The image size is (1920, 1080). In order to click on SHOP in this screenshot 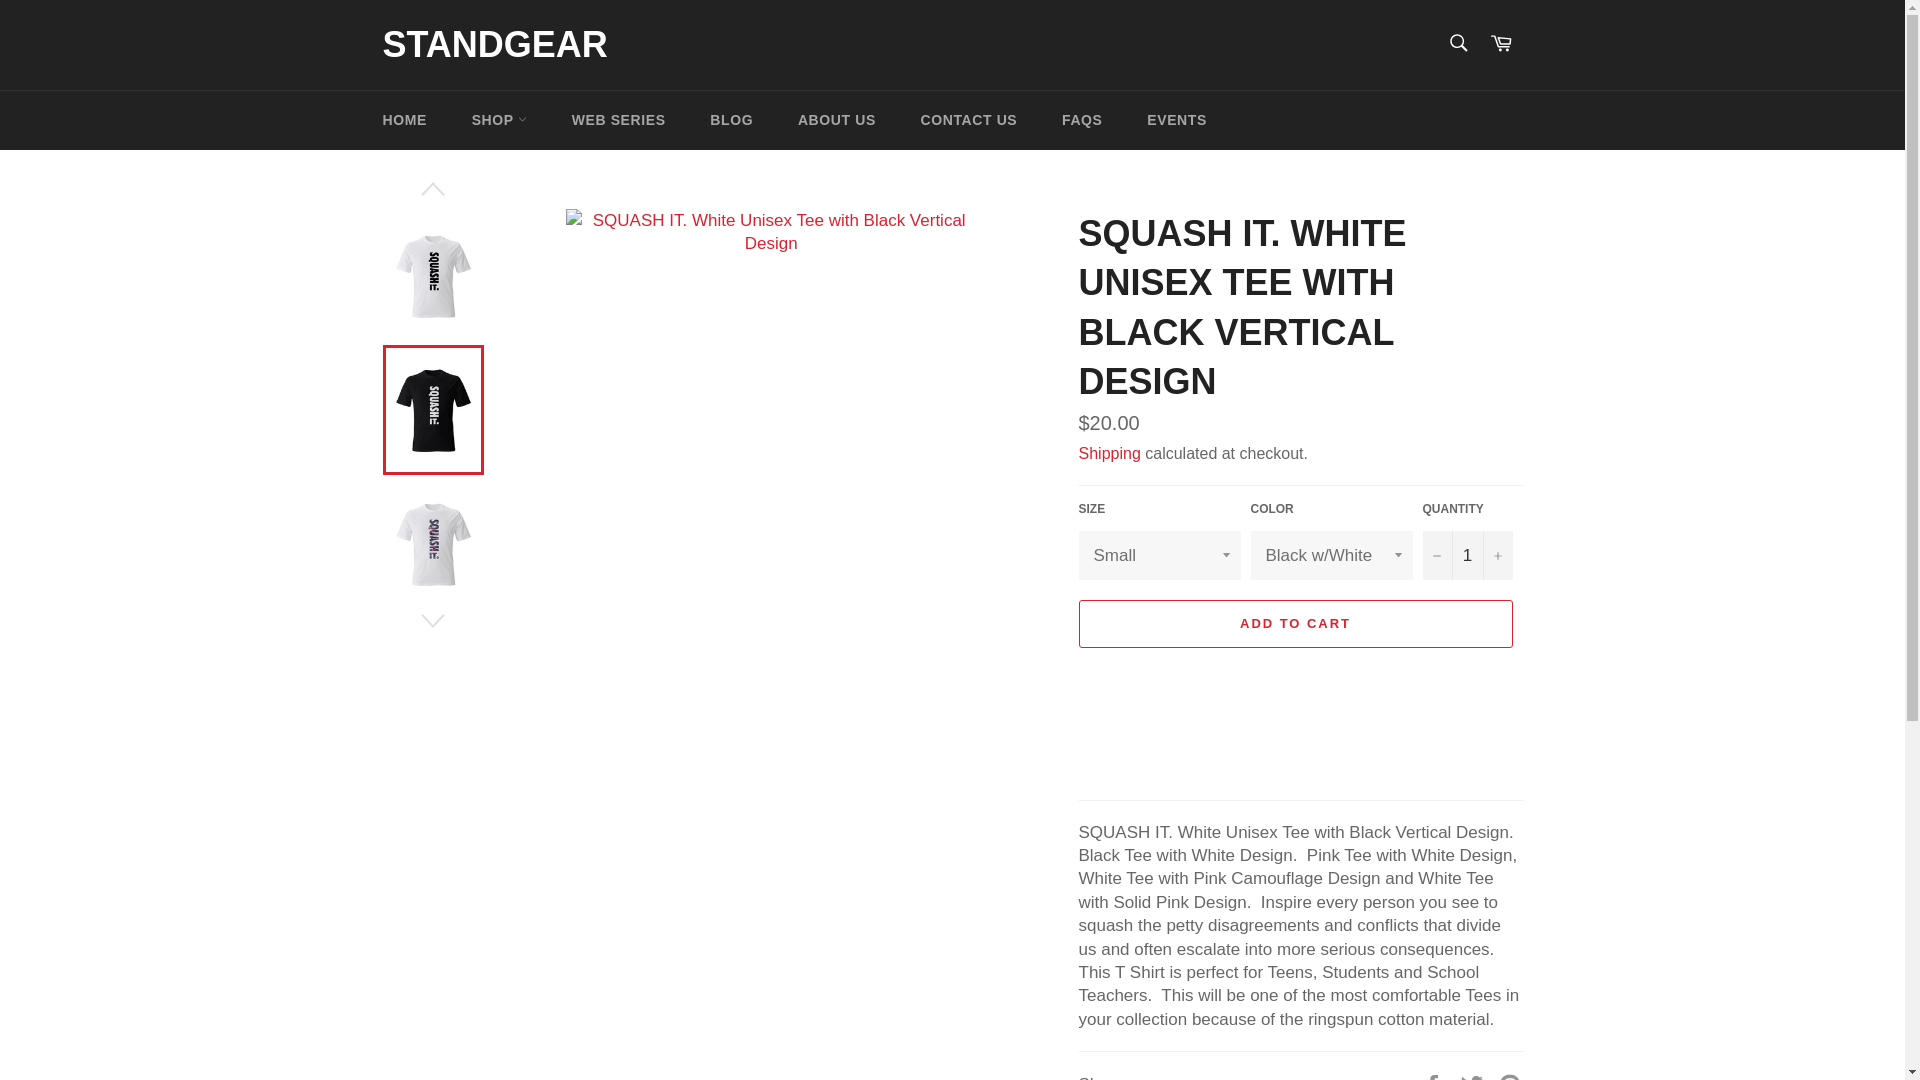, I will do `click(499, 119)`.